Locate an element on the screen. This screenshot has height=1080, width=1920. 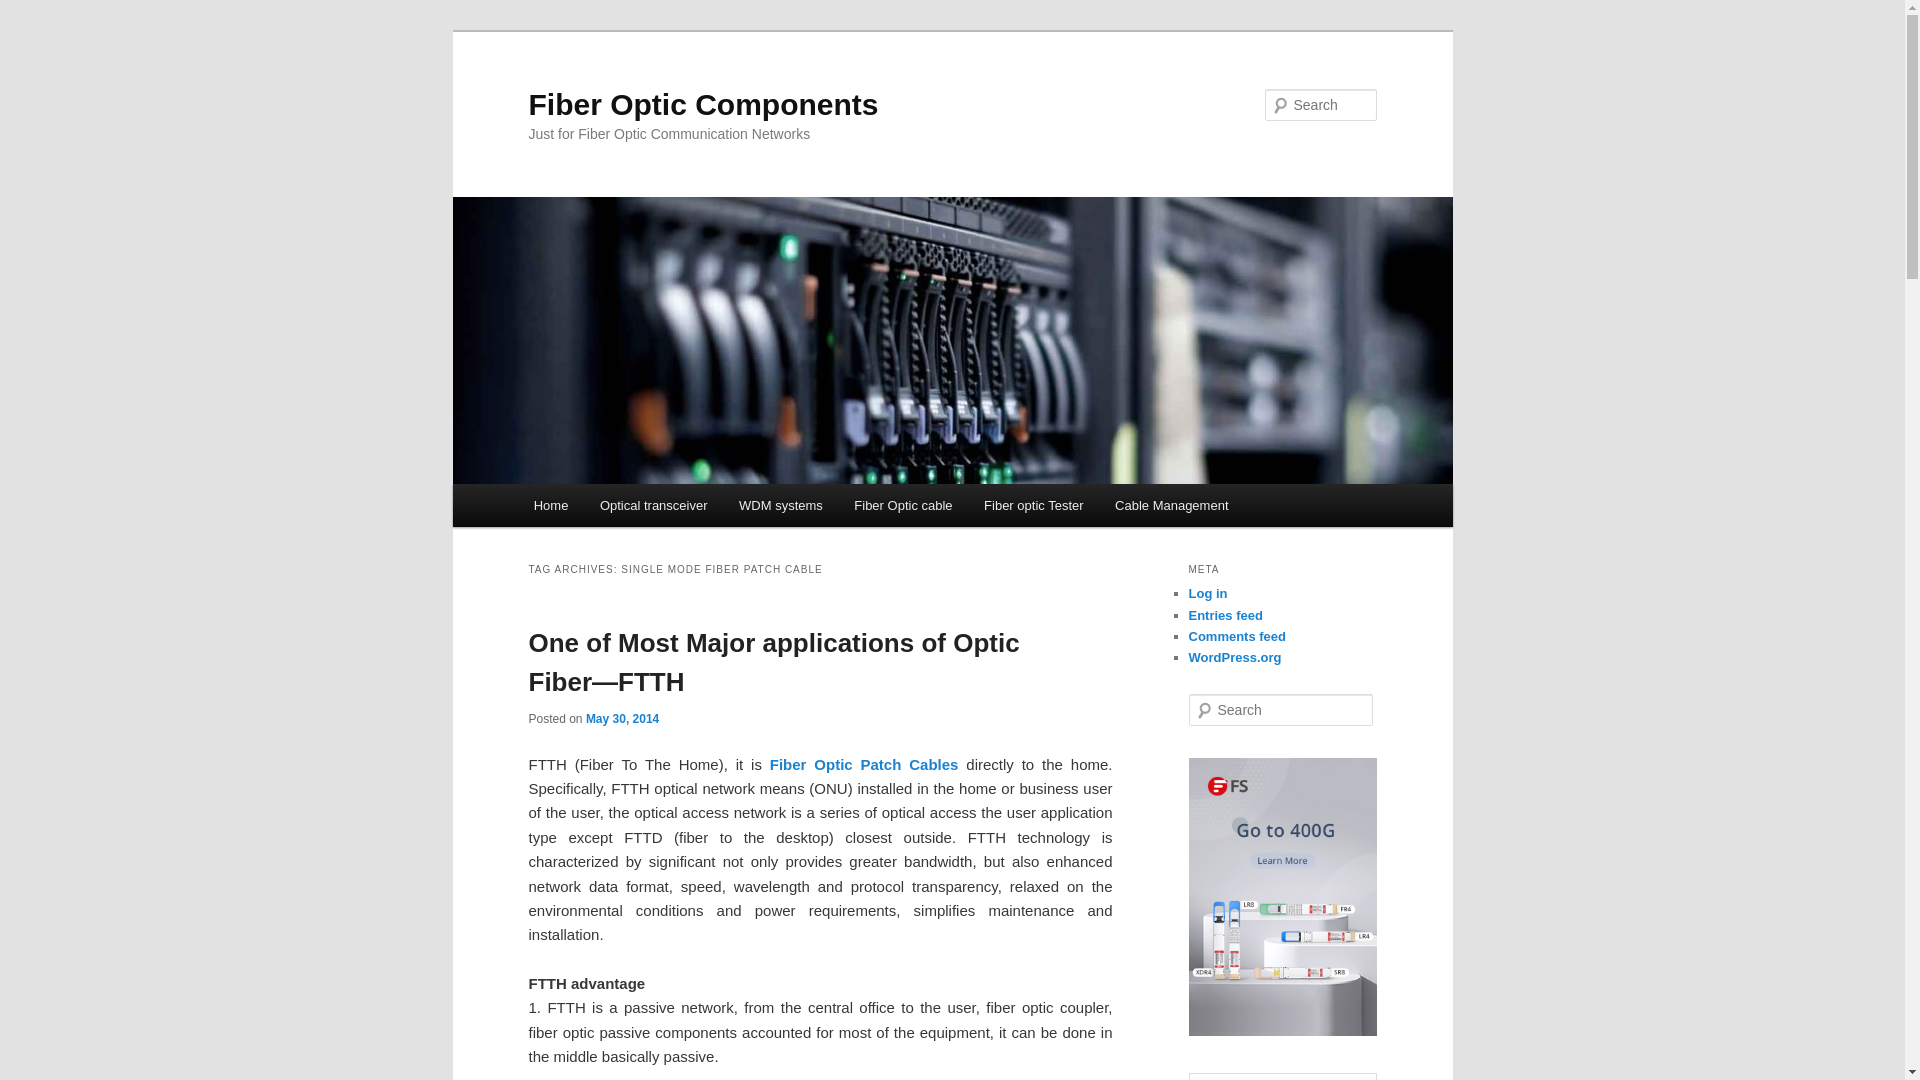
Cable Management is located at coordinates (1171, 505).